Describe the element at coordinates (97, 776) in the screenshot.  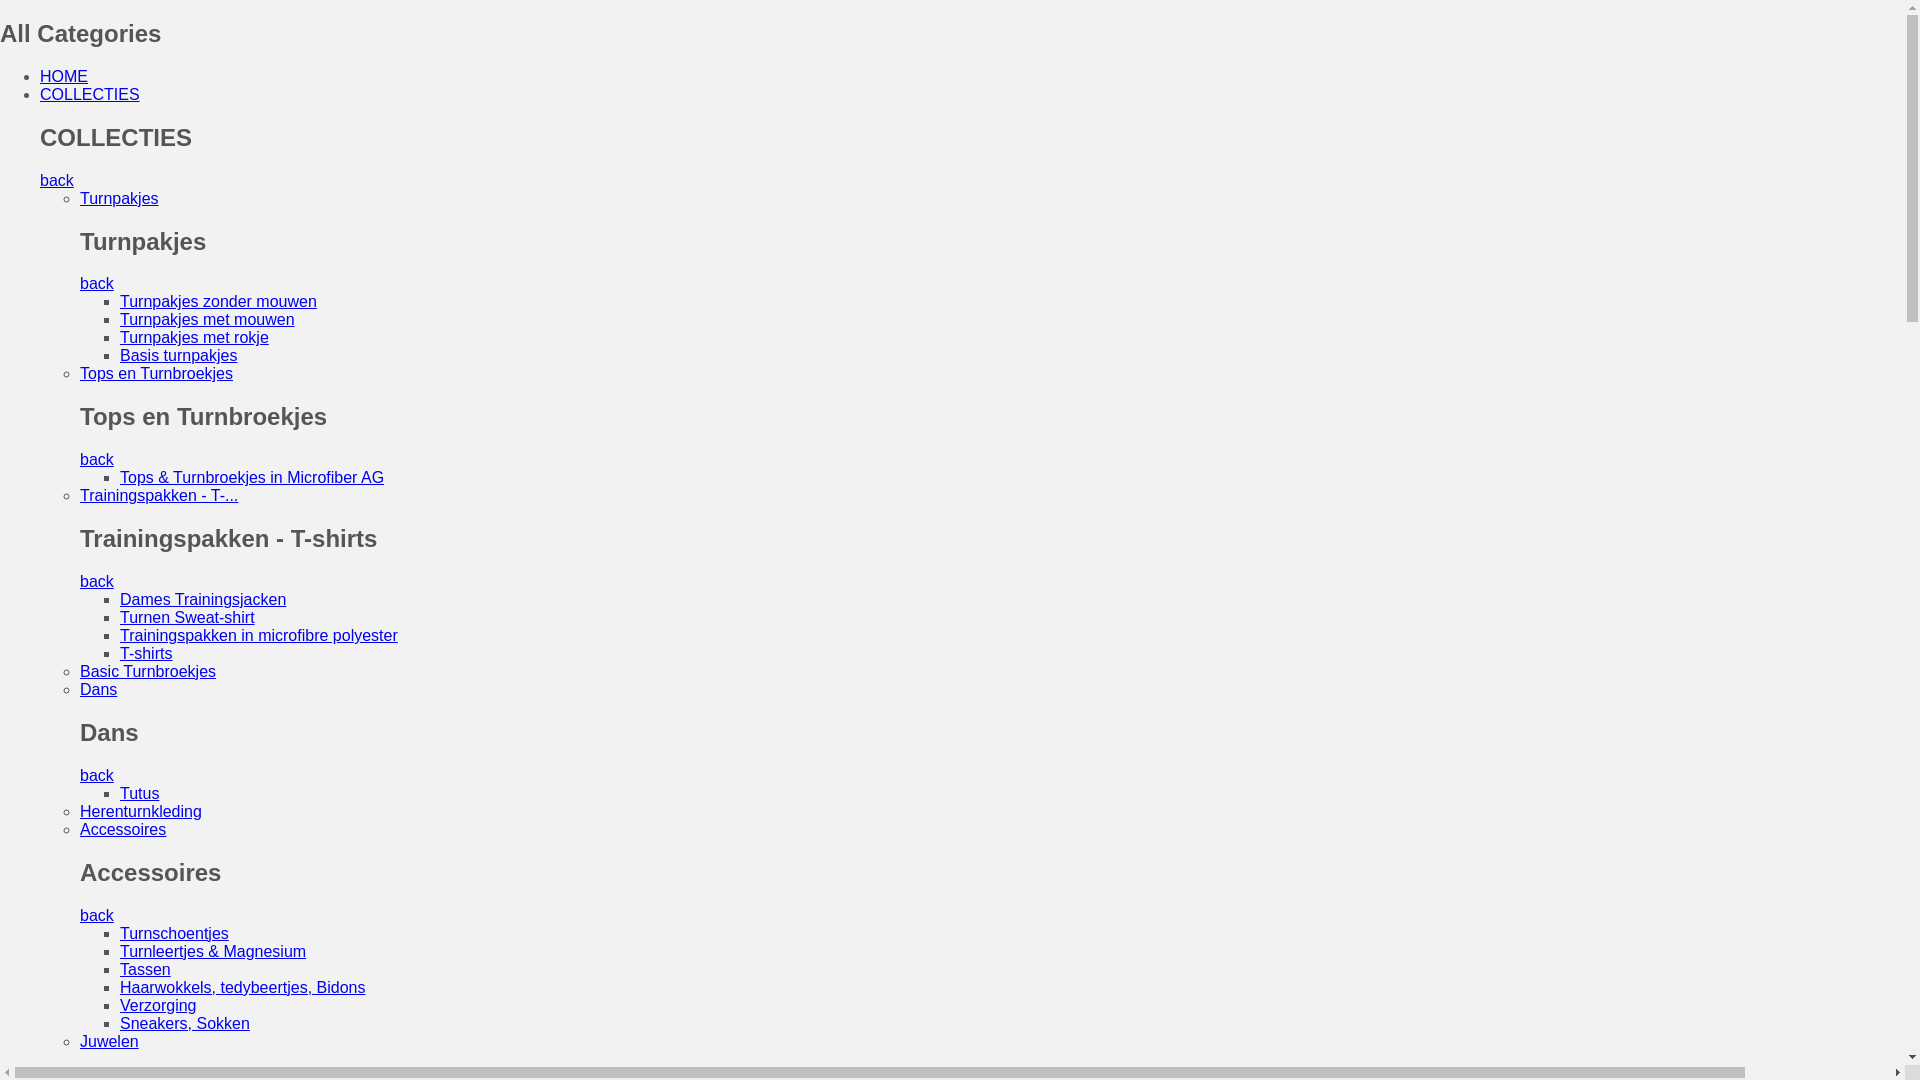
I see `back` at that location.